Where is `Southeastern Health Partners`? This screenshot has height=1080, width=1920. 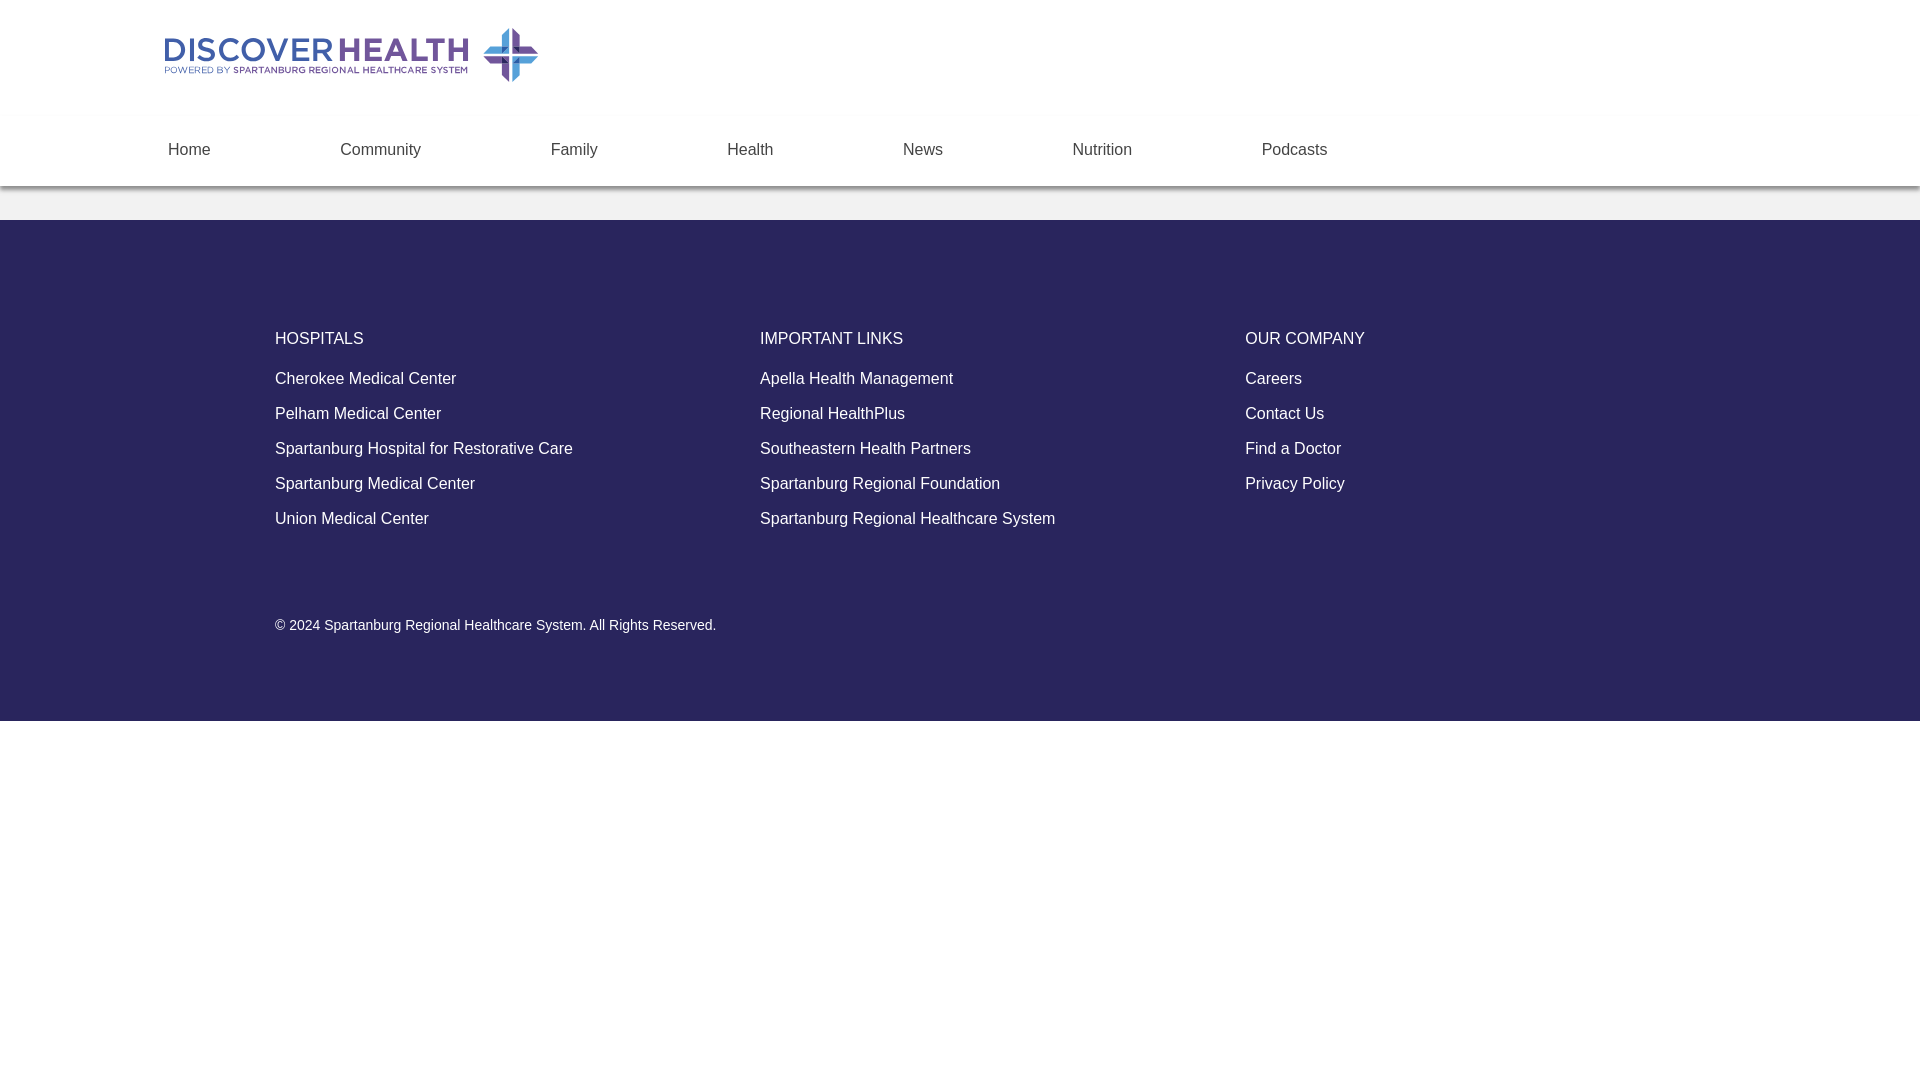
Southeastern Health Partners is located at coordinates (866, 449).